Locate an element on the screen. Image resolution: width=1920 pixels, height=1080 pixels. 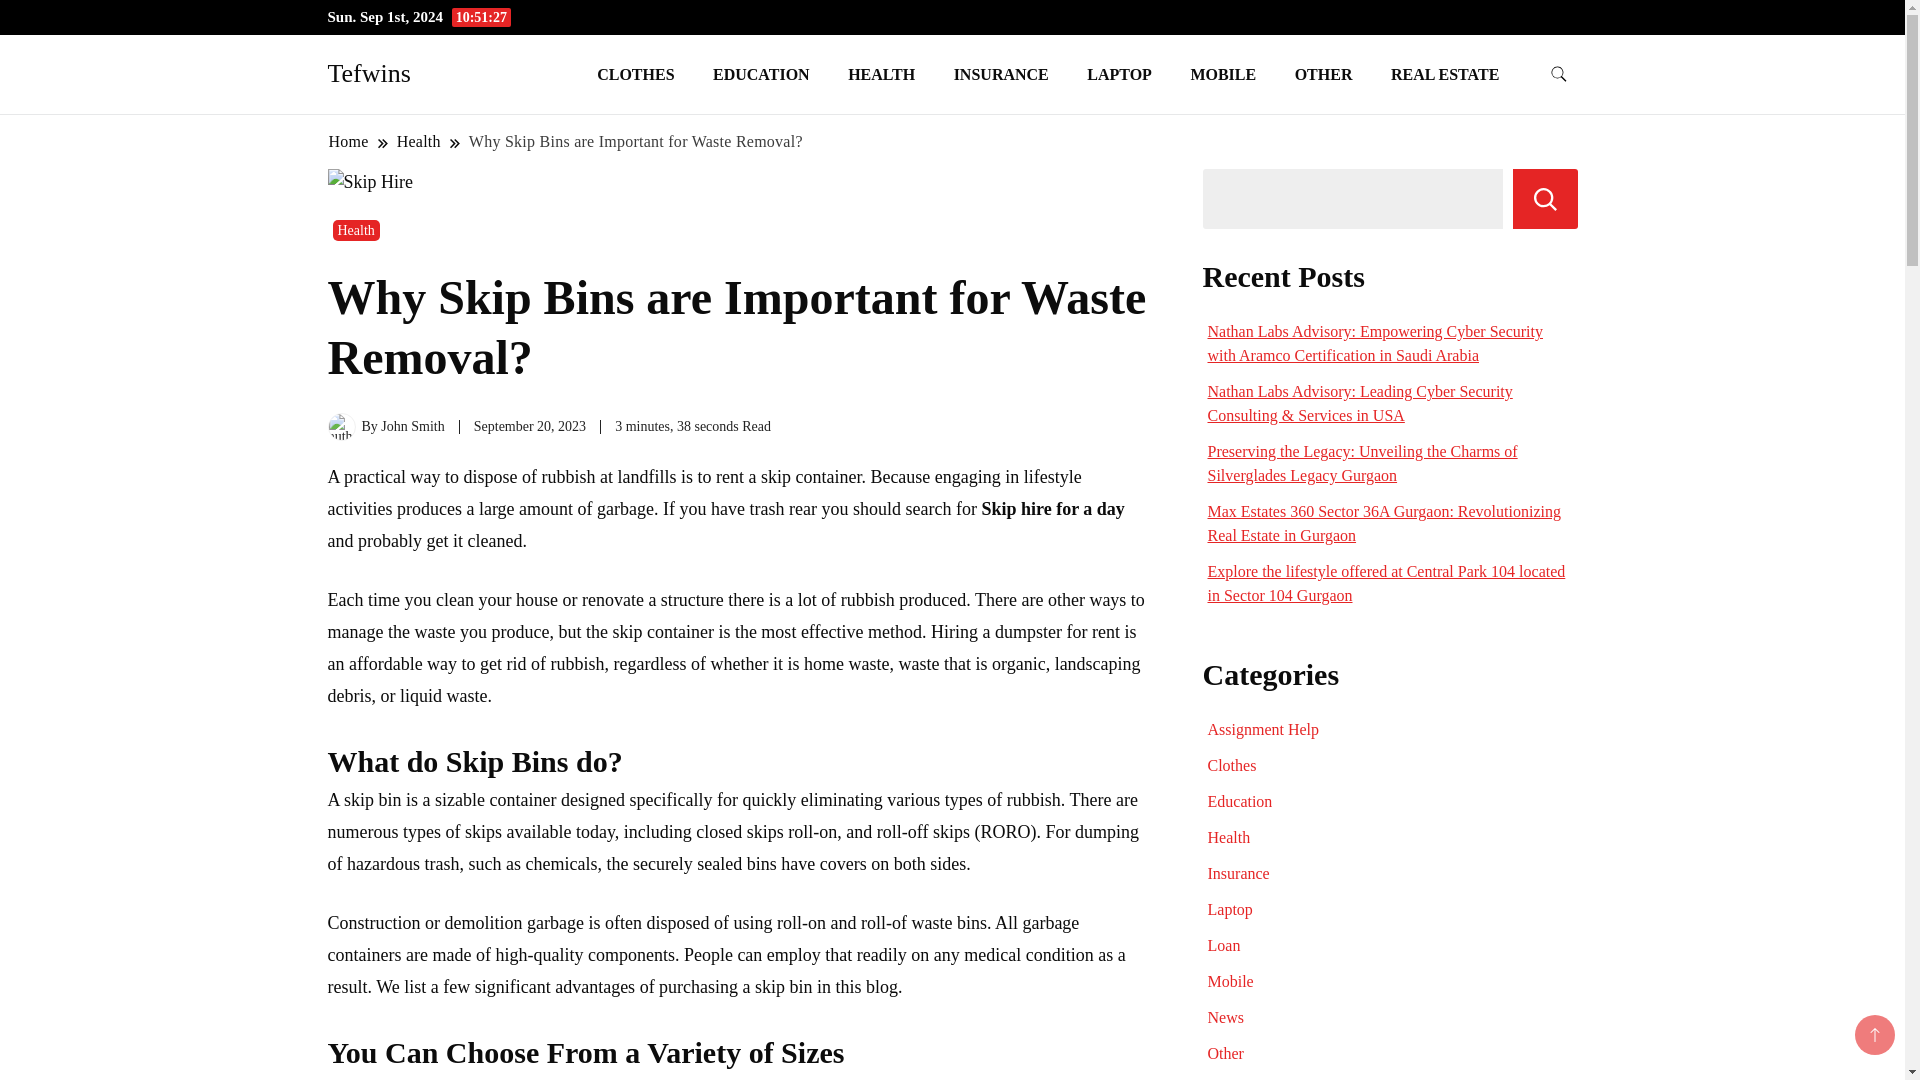
CLOTHES is located at coordinates (635, 74).